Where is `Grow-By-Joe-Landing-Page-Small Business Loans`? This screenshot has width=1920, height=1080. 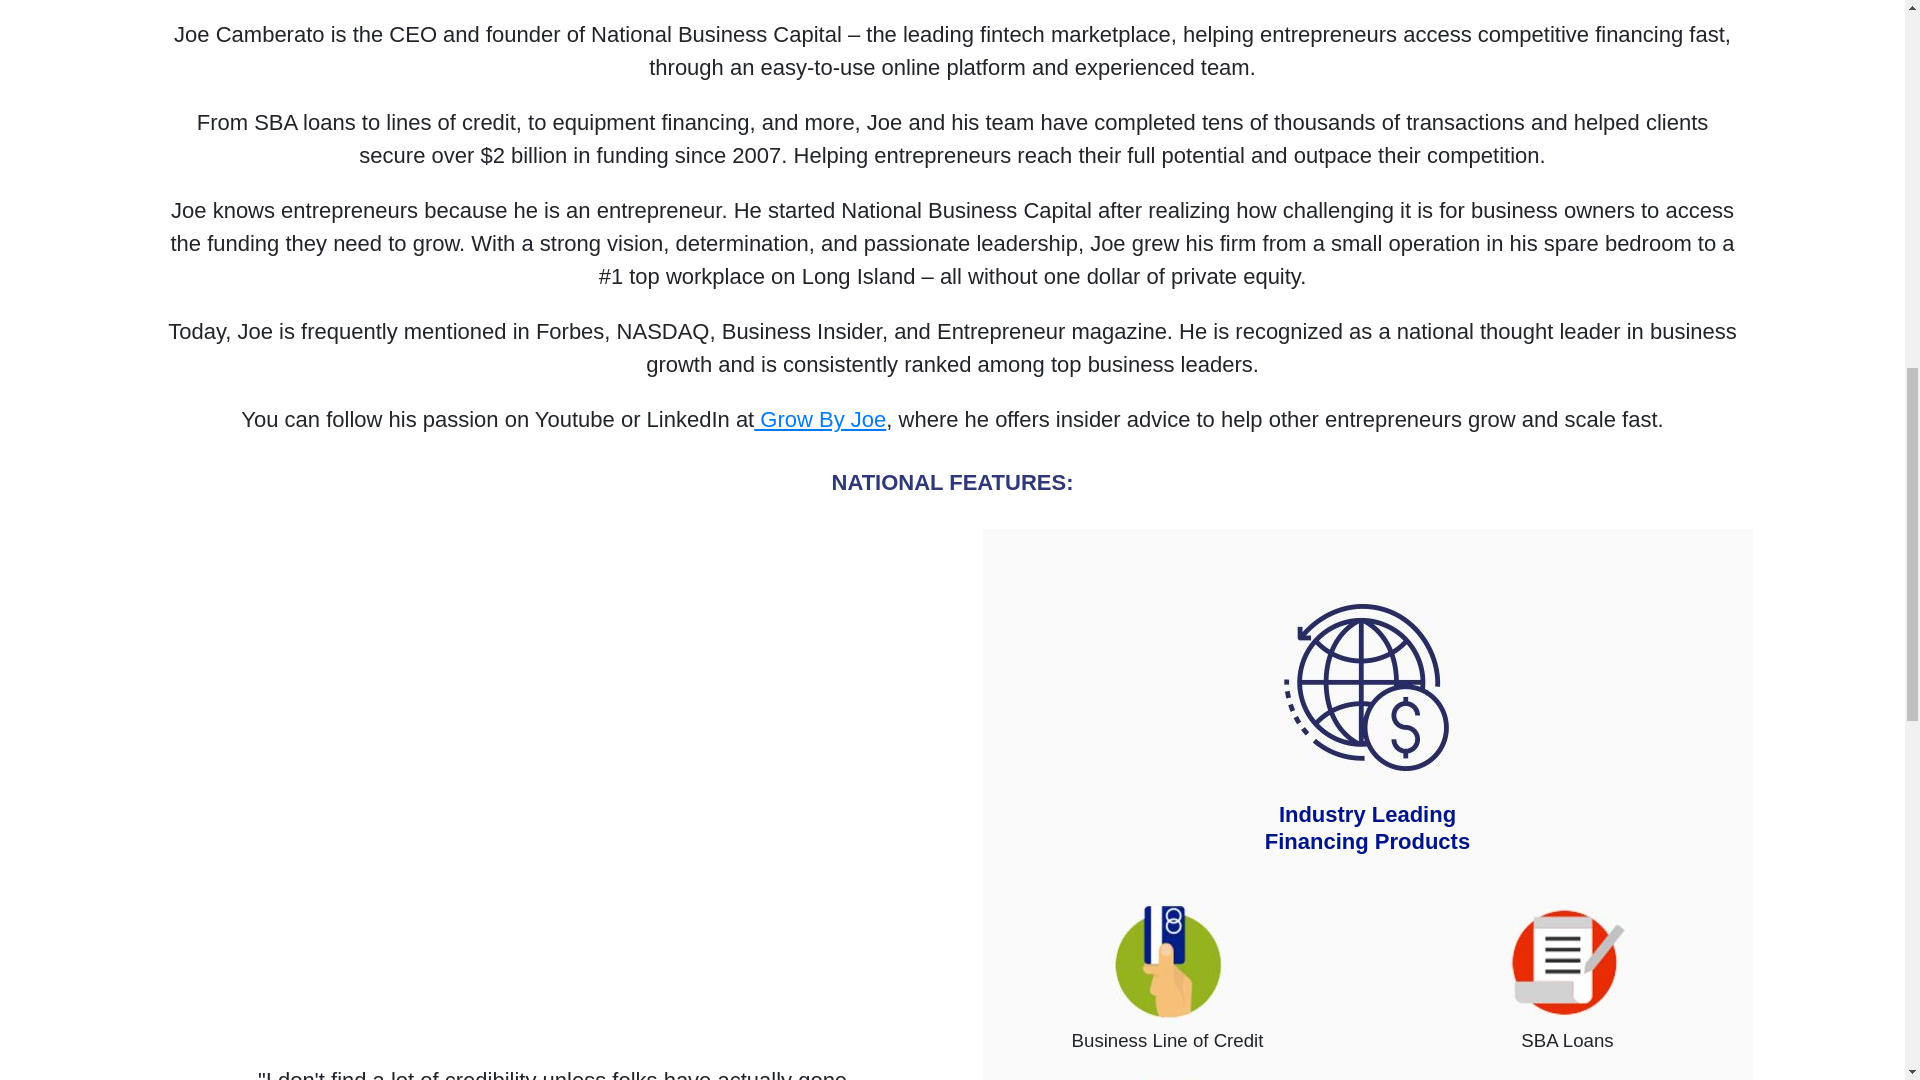 Grow-By-Joe-Landing-Page-Small Business Loans is located at coordinates (1168, 1078).